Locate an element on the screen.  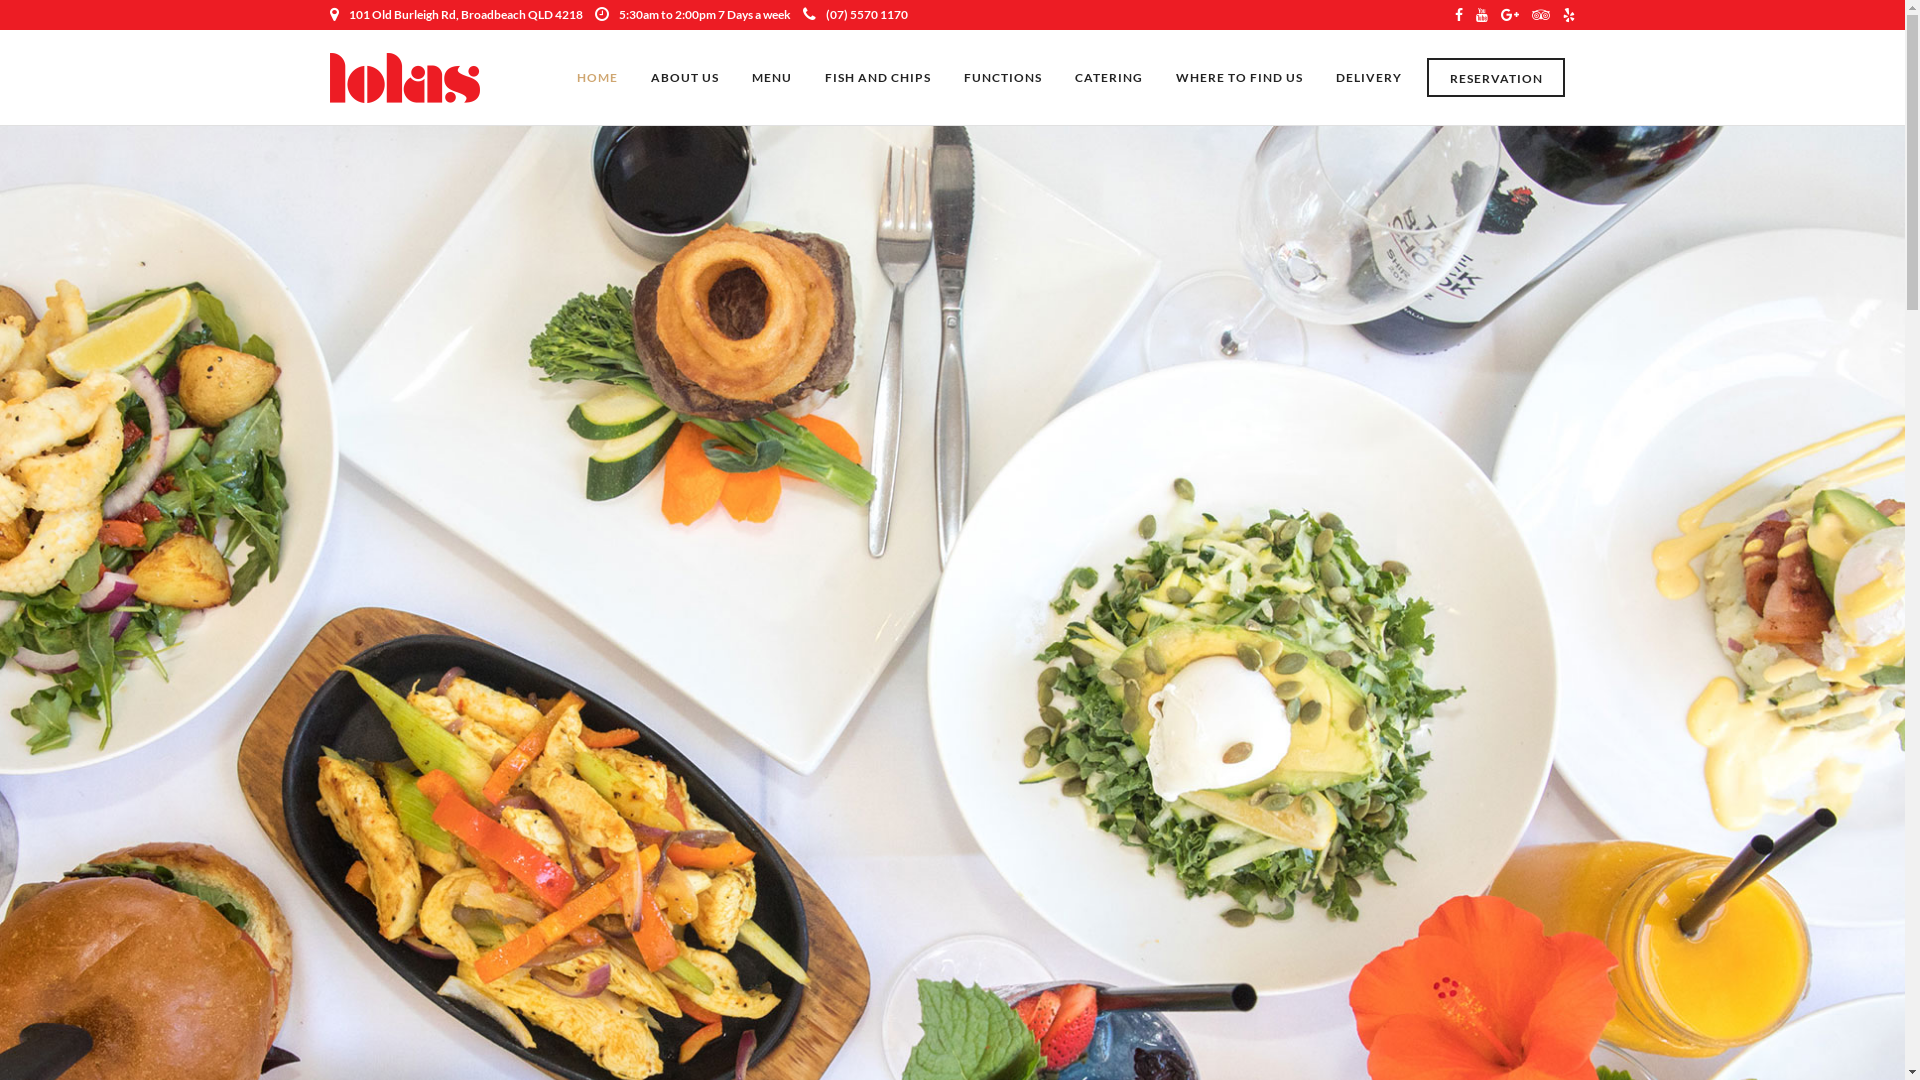
Youtube is located at coordinates (1482, 15).